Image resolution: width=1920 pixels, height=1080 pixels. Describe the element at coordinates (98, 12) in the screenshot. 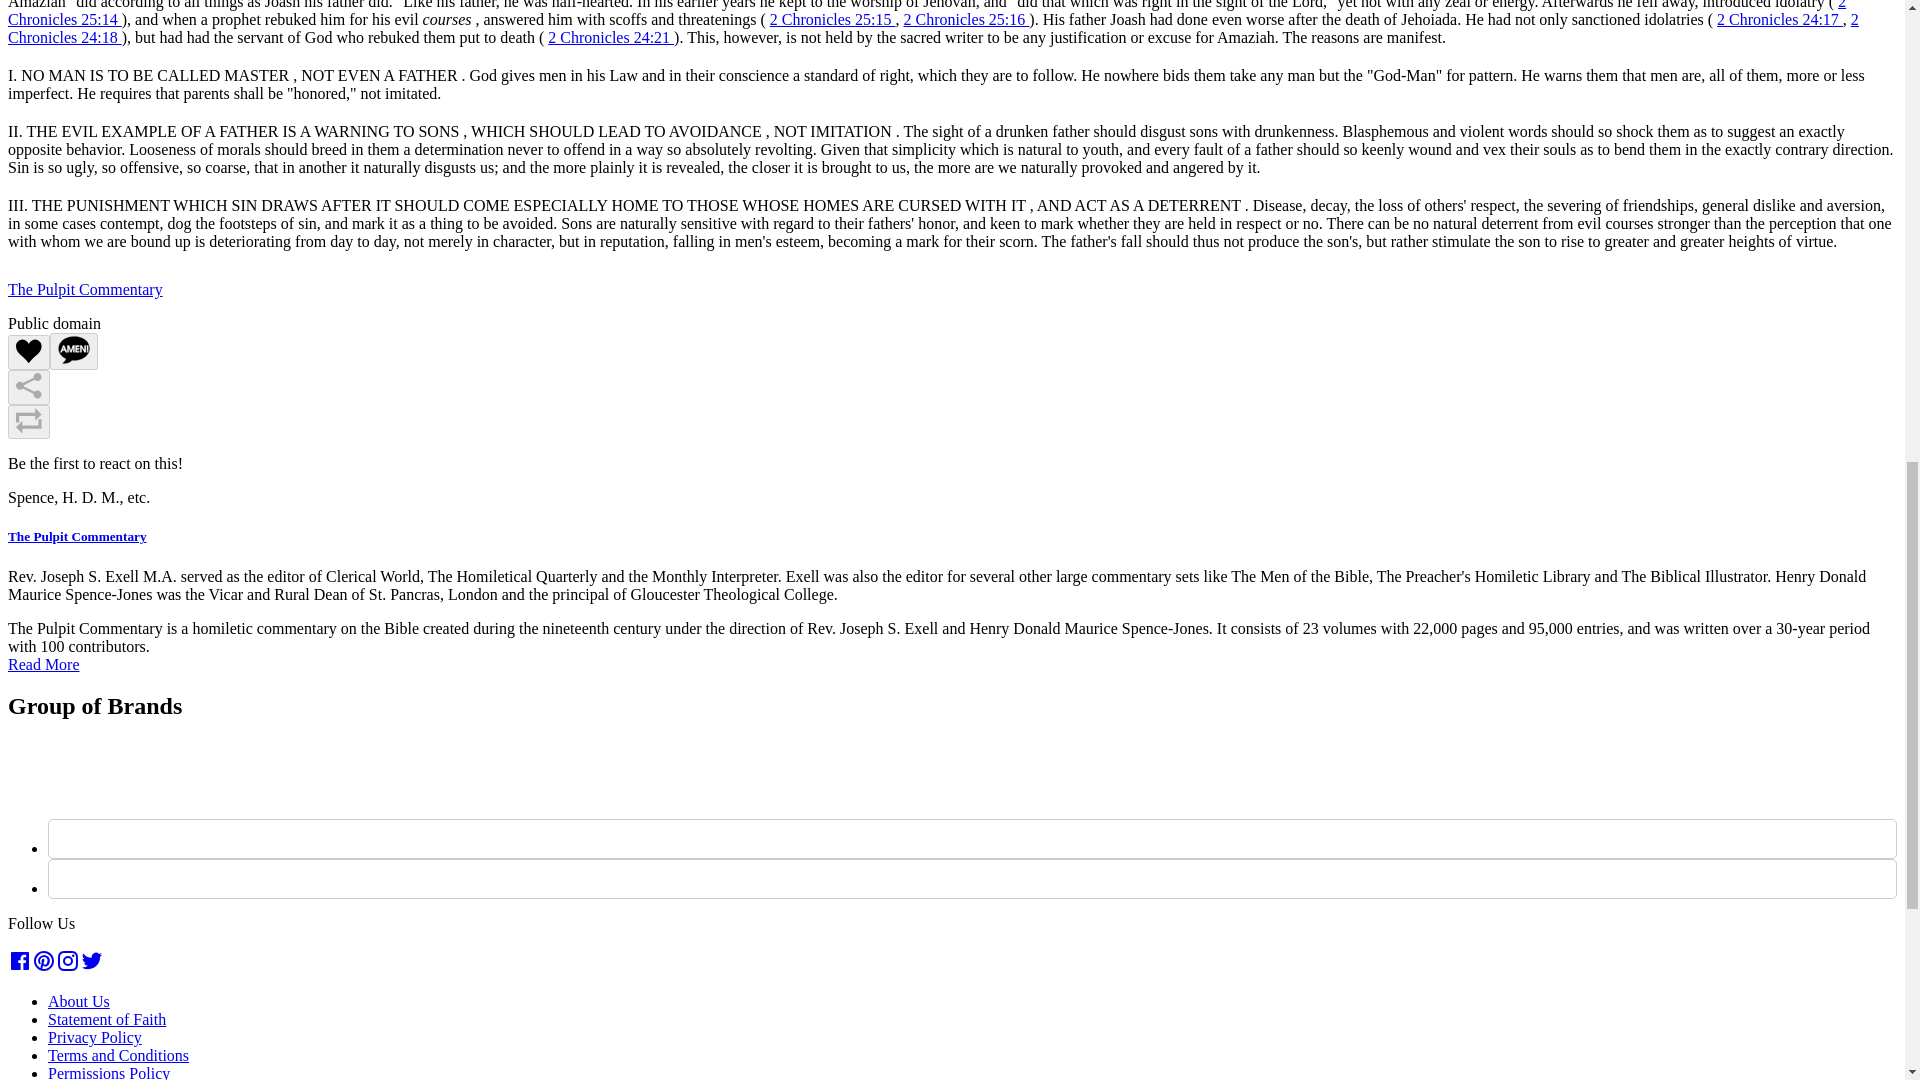

I see `Community` at that location.